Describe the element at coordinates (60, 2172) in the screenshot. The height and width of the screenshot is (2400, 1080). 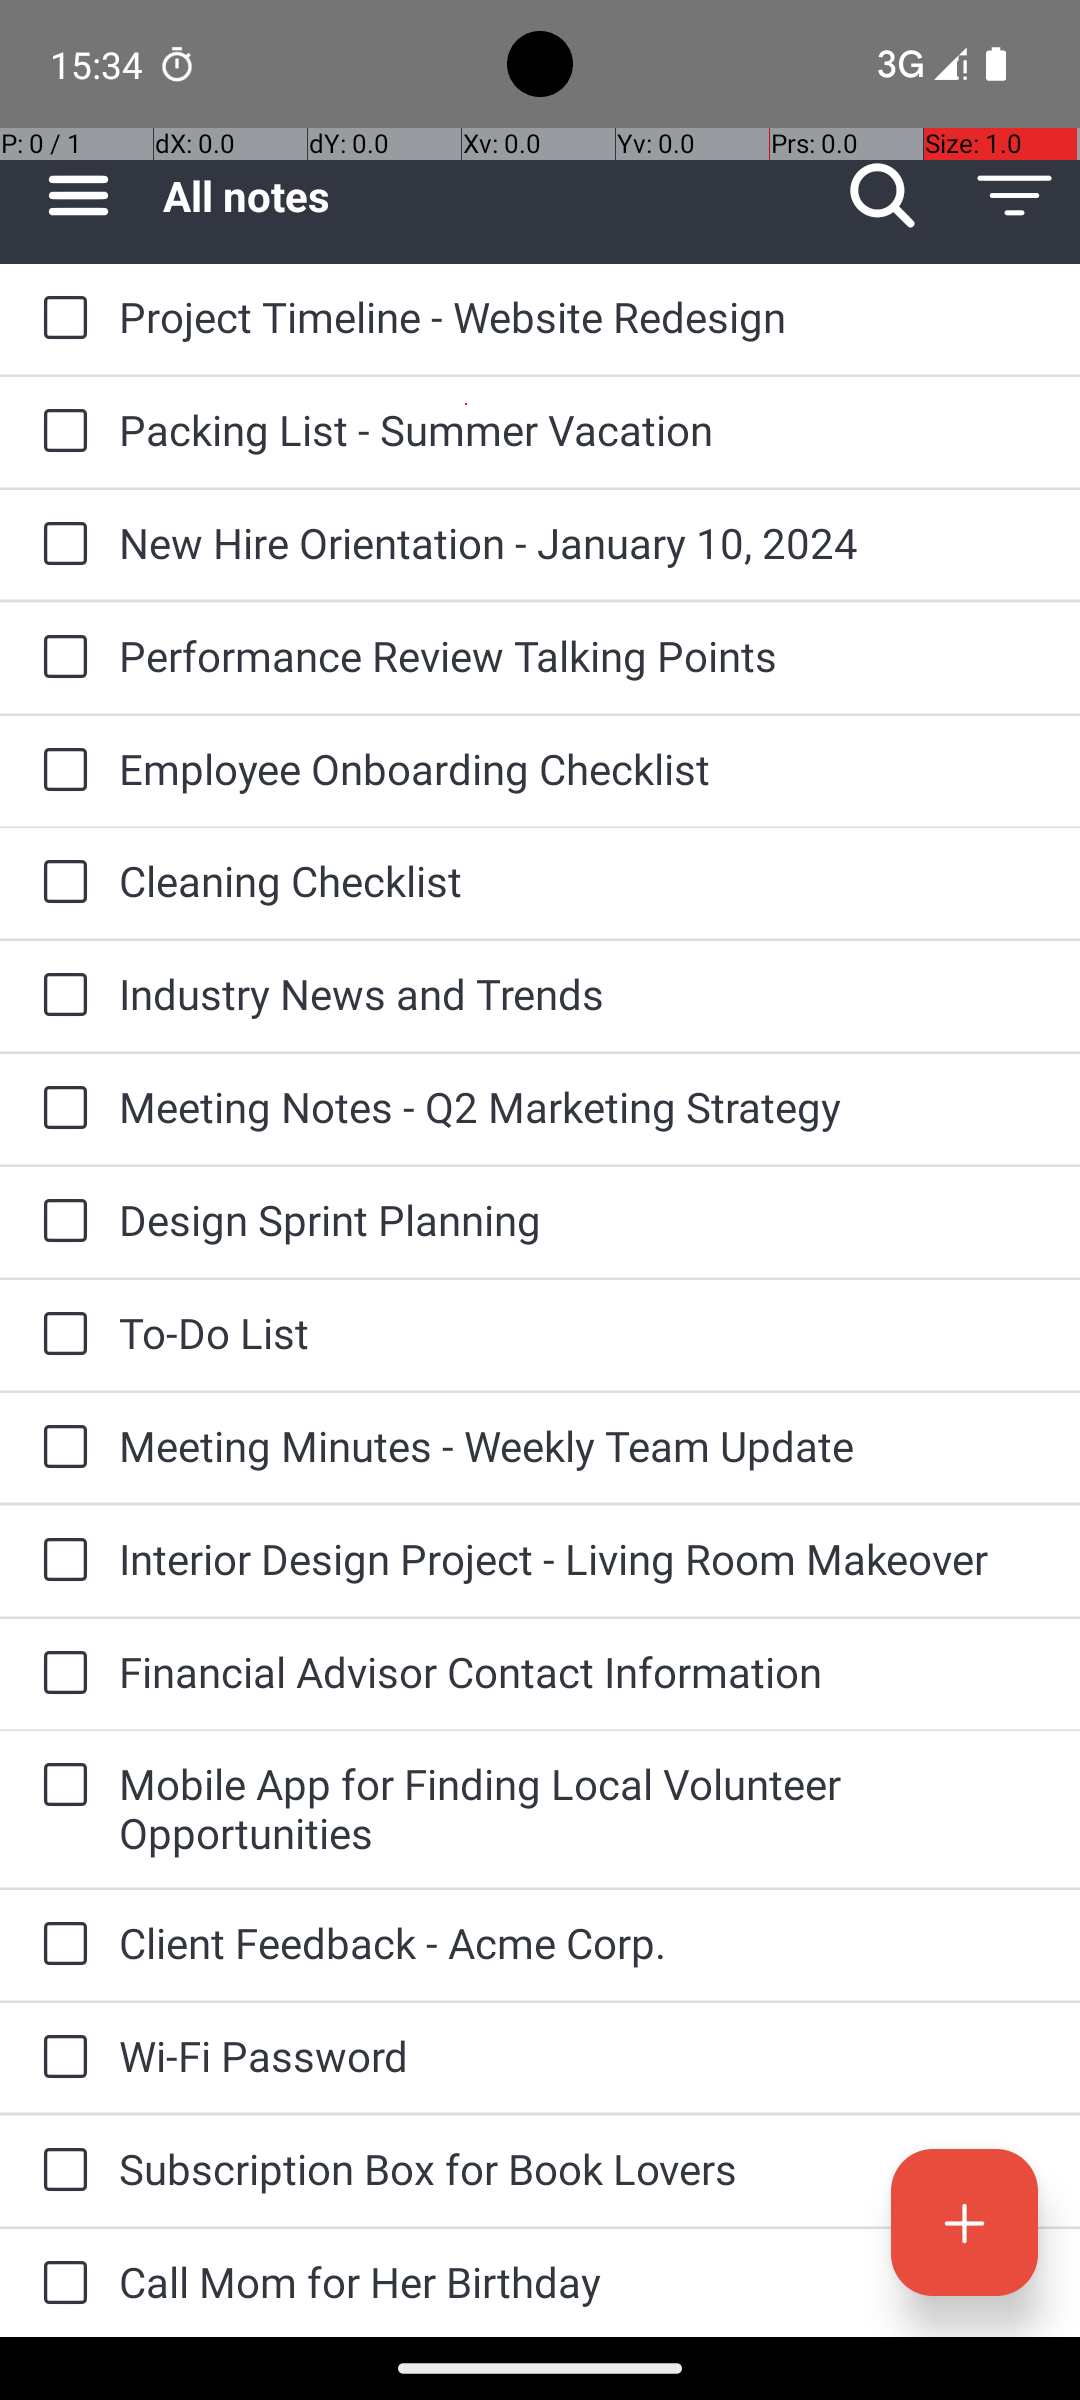
I see `to-do: Subscription Box for Book Lovers` at that location.